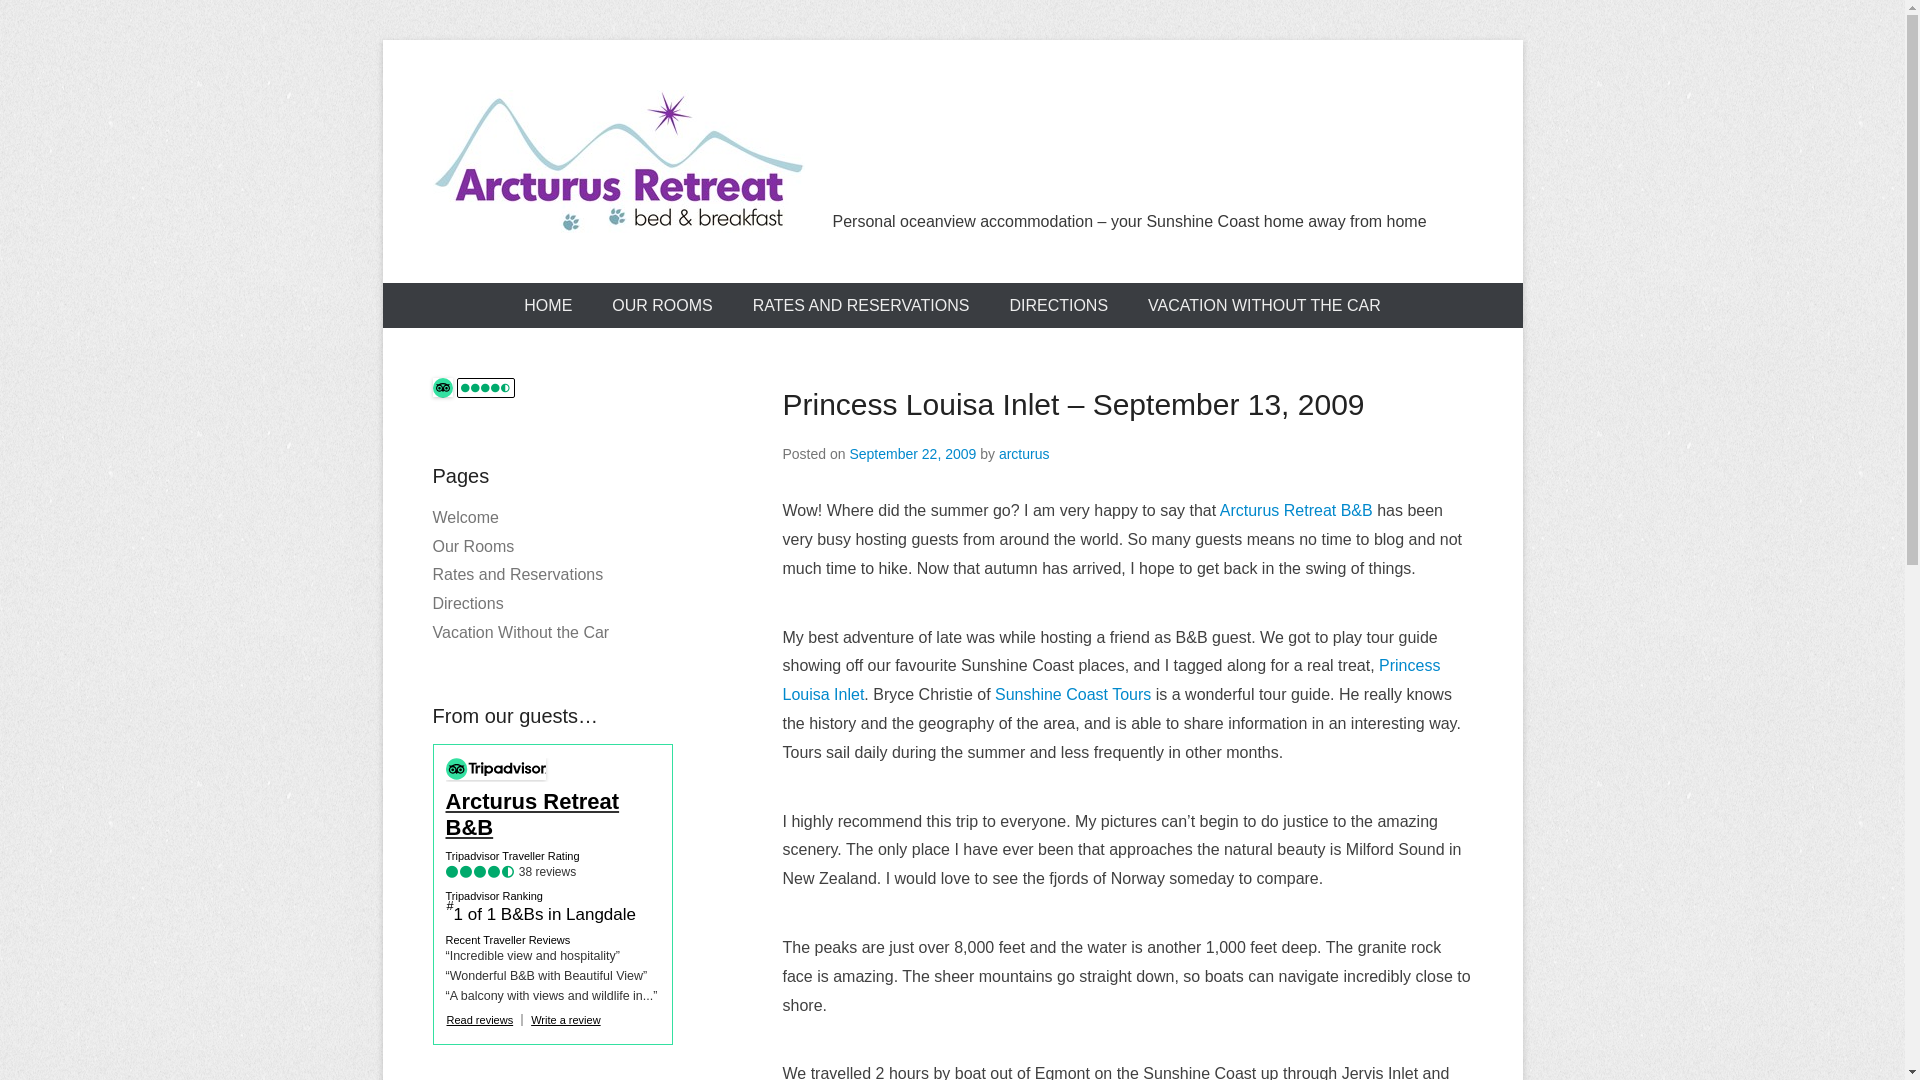 This screenshot has width=1920, height=1080. What do you see at coordinates (823, 694) in the screenshot?
I see `Louisa Inlet` at bounding box center [823, 694].